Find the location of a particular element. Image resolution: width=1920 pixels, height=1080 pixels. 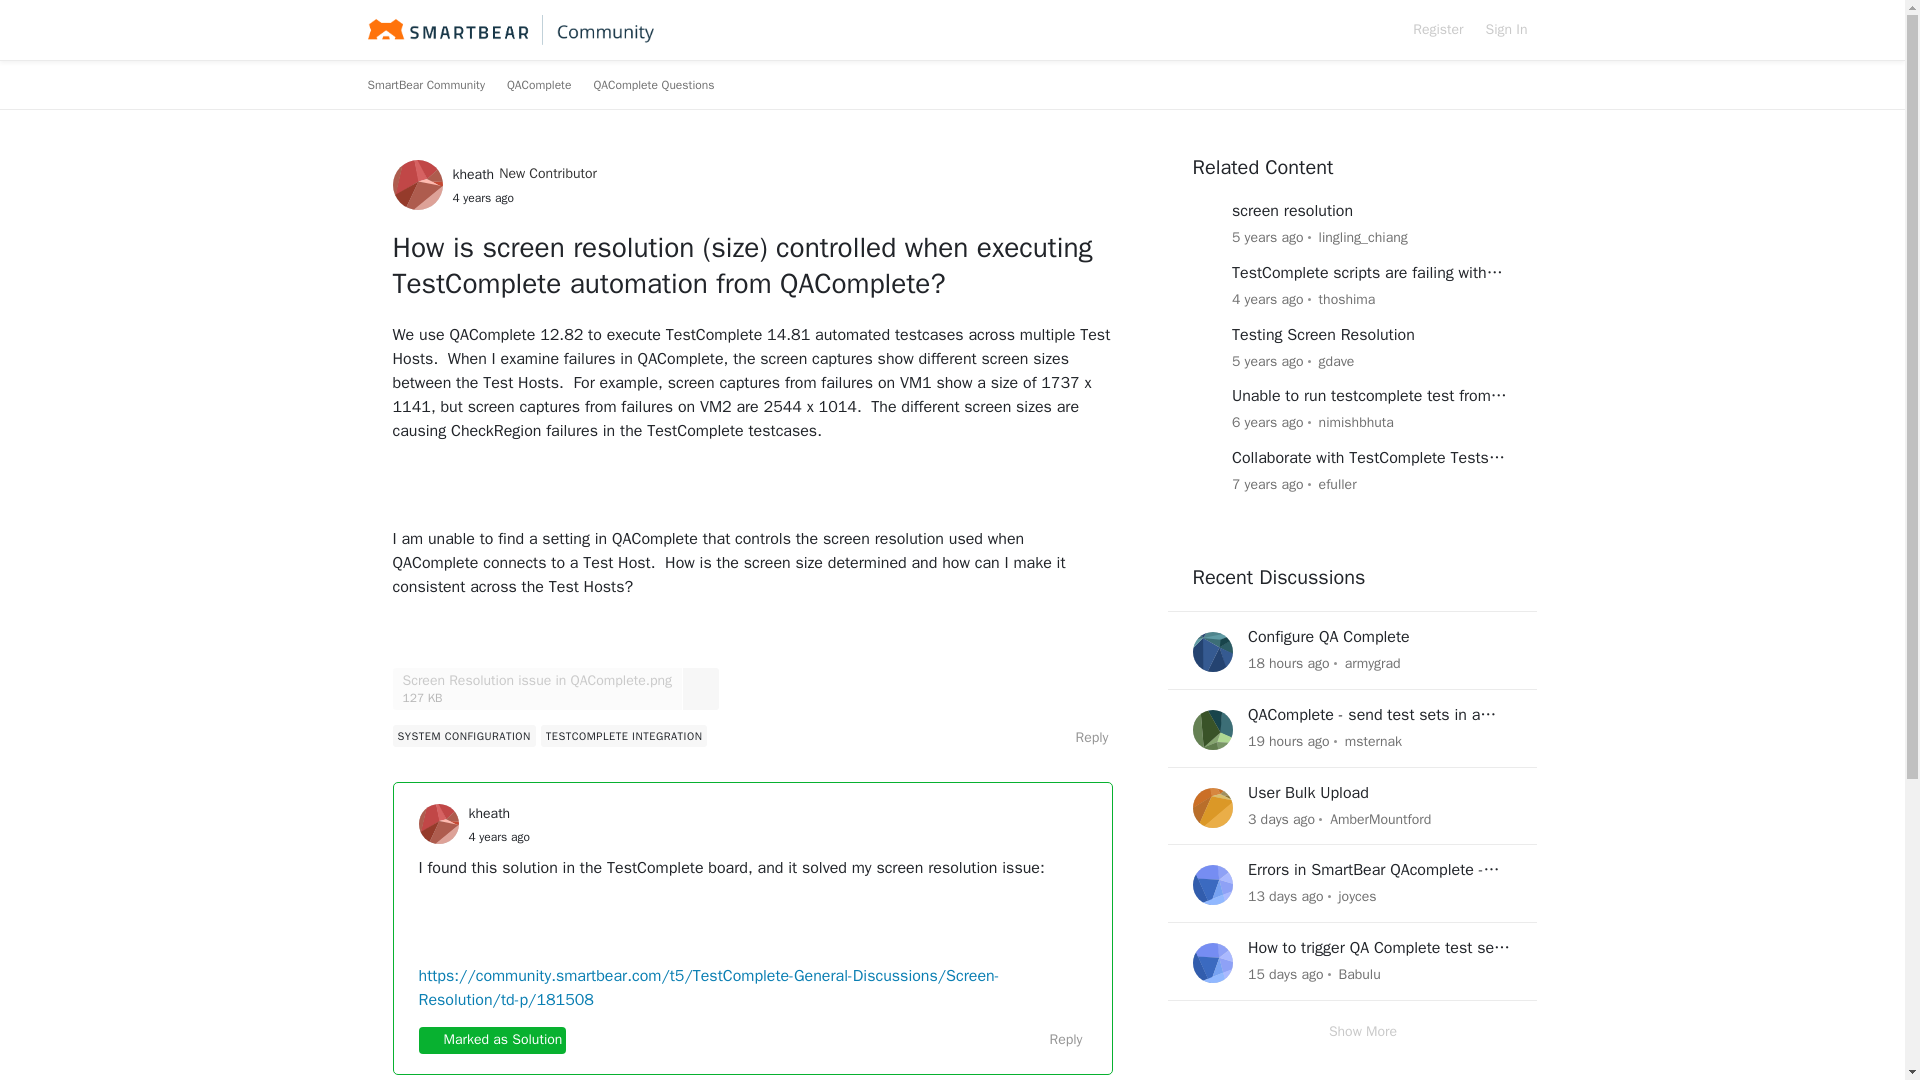

kheath is located at coordinates (489, 814).